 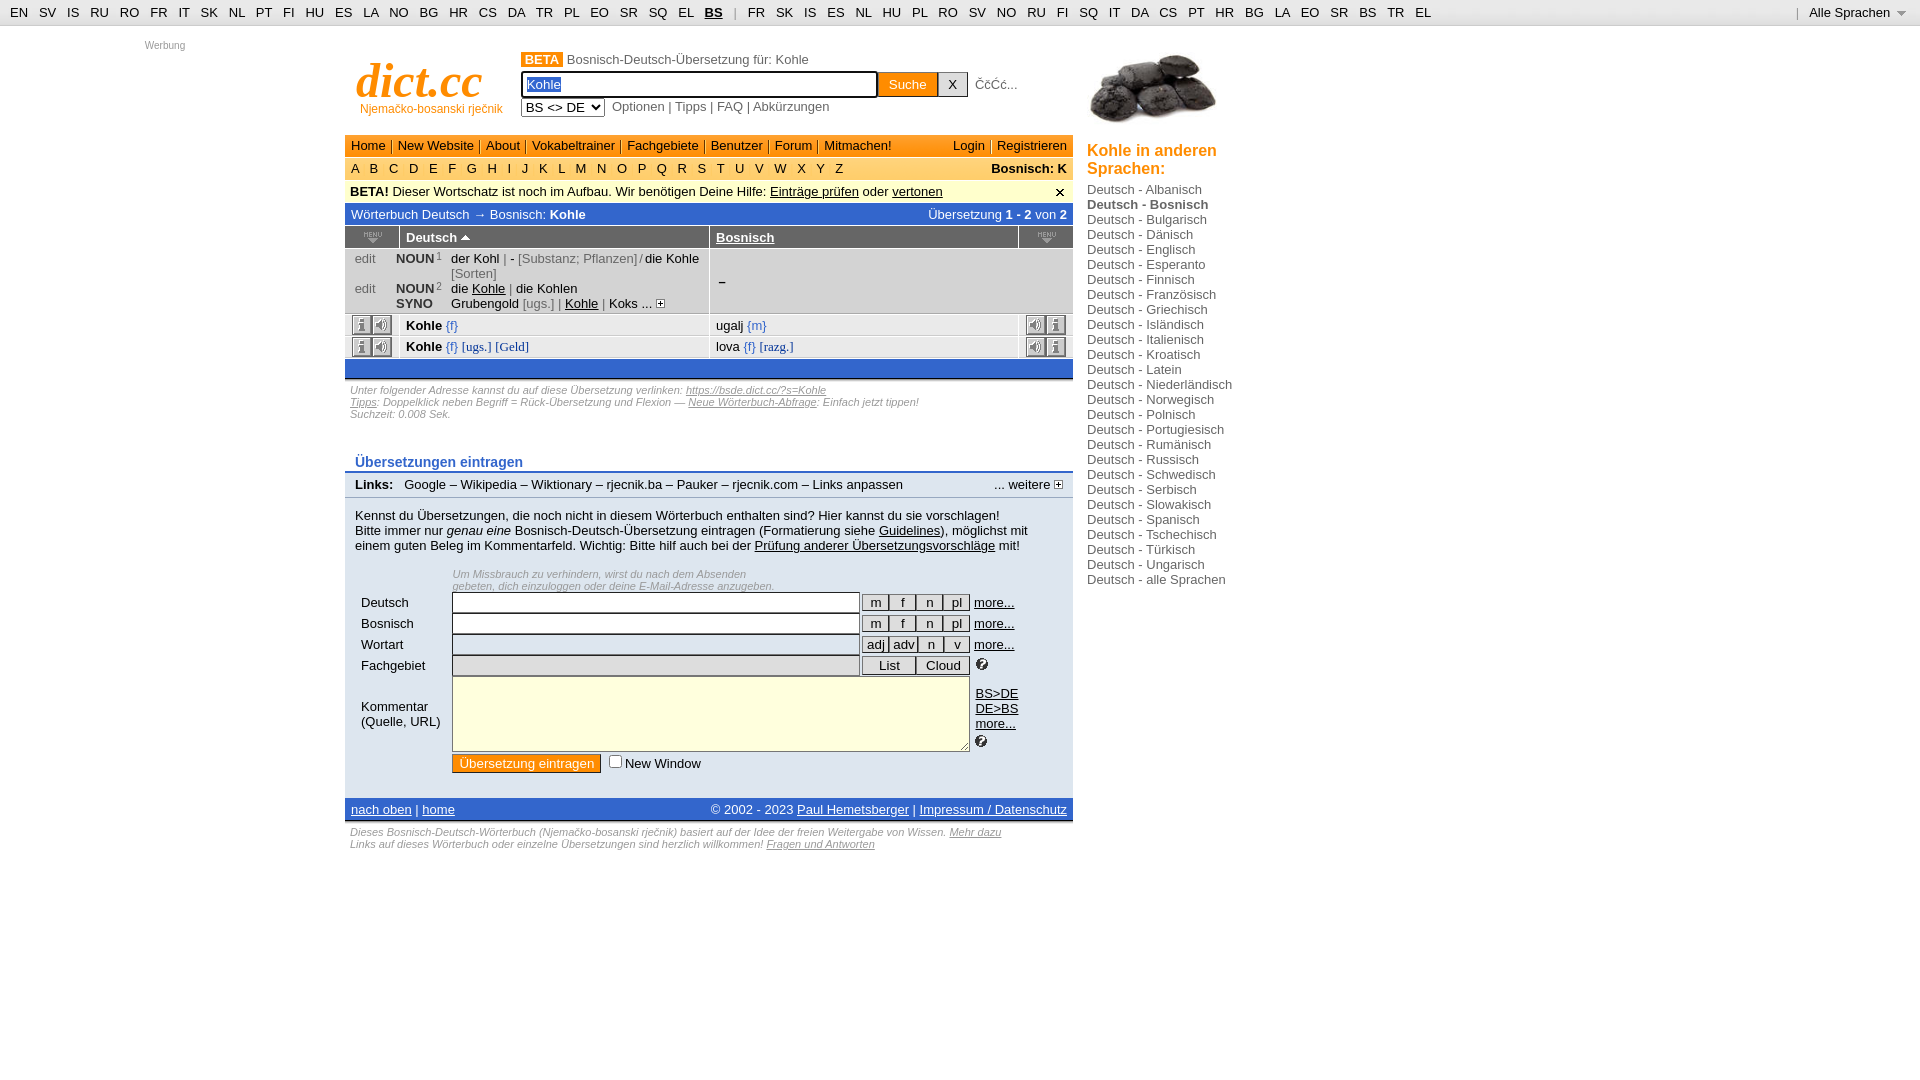 What do you see at coordinates (510, 168) in the screenshot?
I see `I` at bounding box center [510, 168].